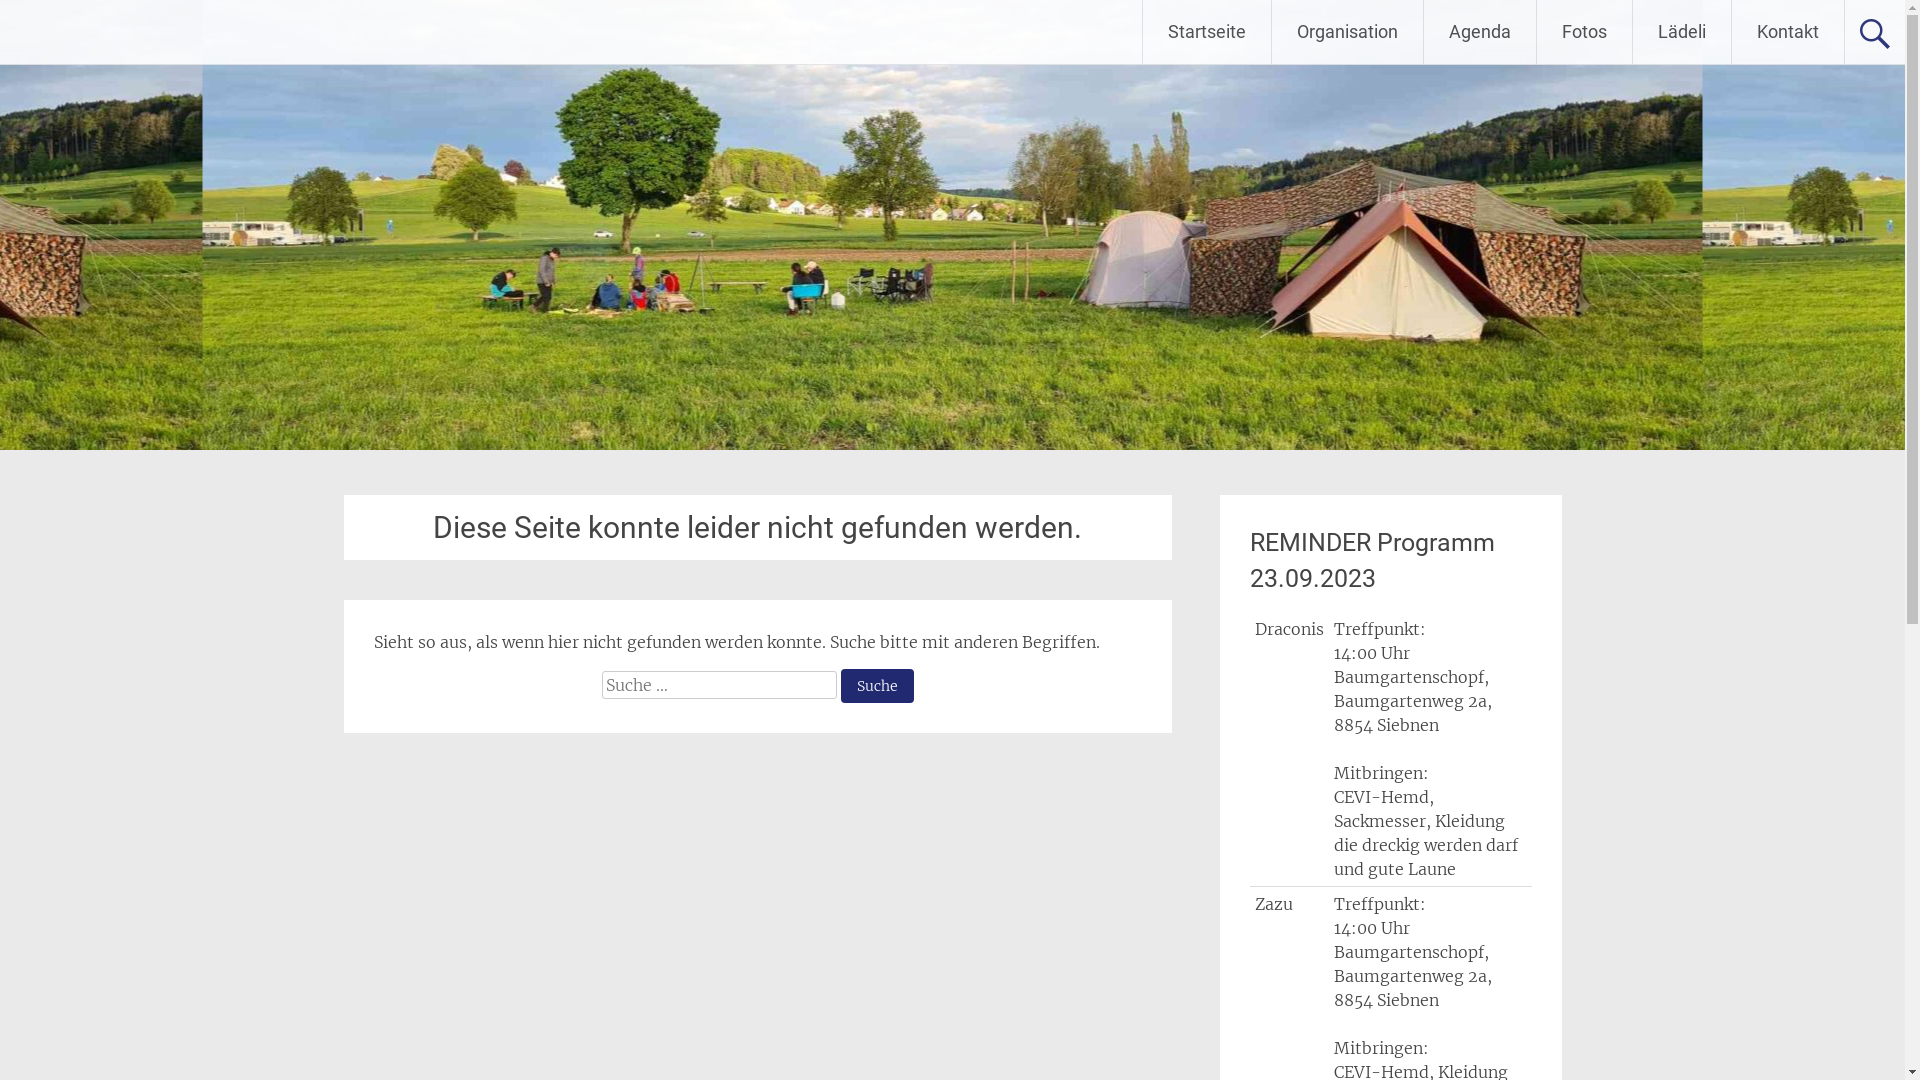 The height and width of the screenshot is (1080, 1920). Describe the element at coordinates (1348, 32) in the screenshot. I see `Organisation` at that location.